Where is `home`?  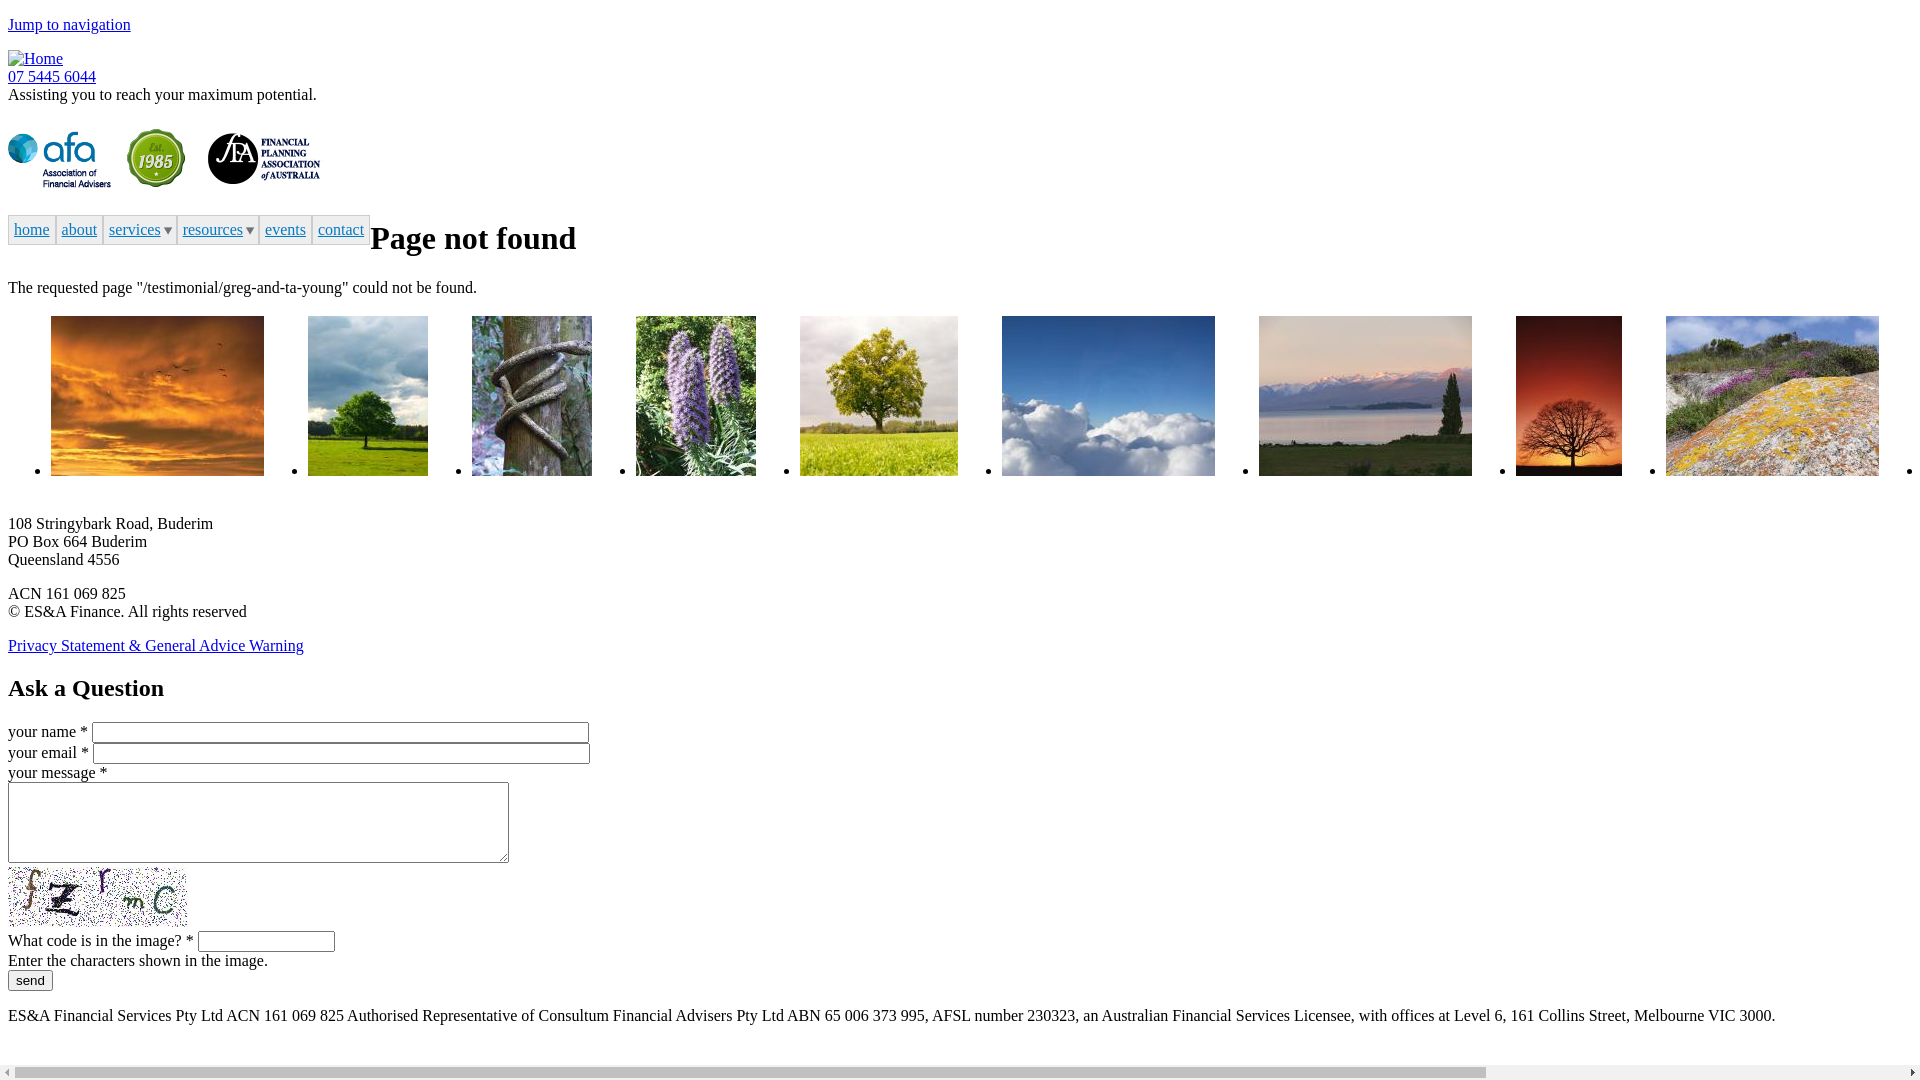
home is located at coordinates (32, 230).